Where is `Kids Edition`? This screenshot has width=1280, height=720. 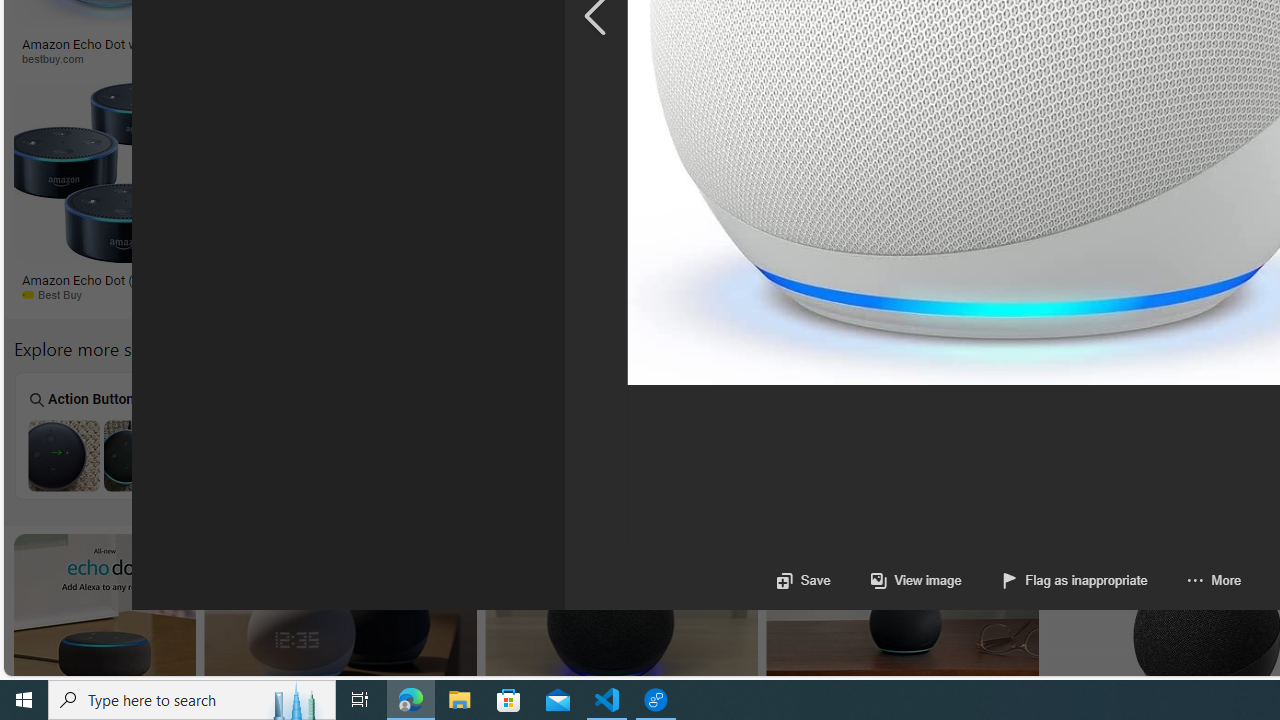
Kids Edition is located at coordinates (642, 436).